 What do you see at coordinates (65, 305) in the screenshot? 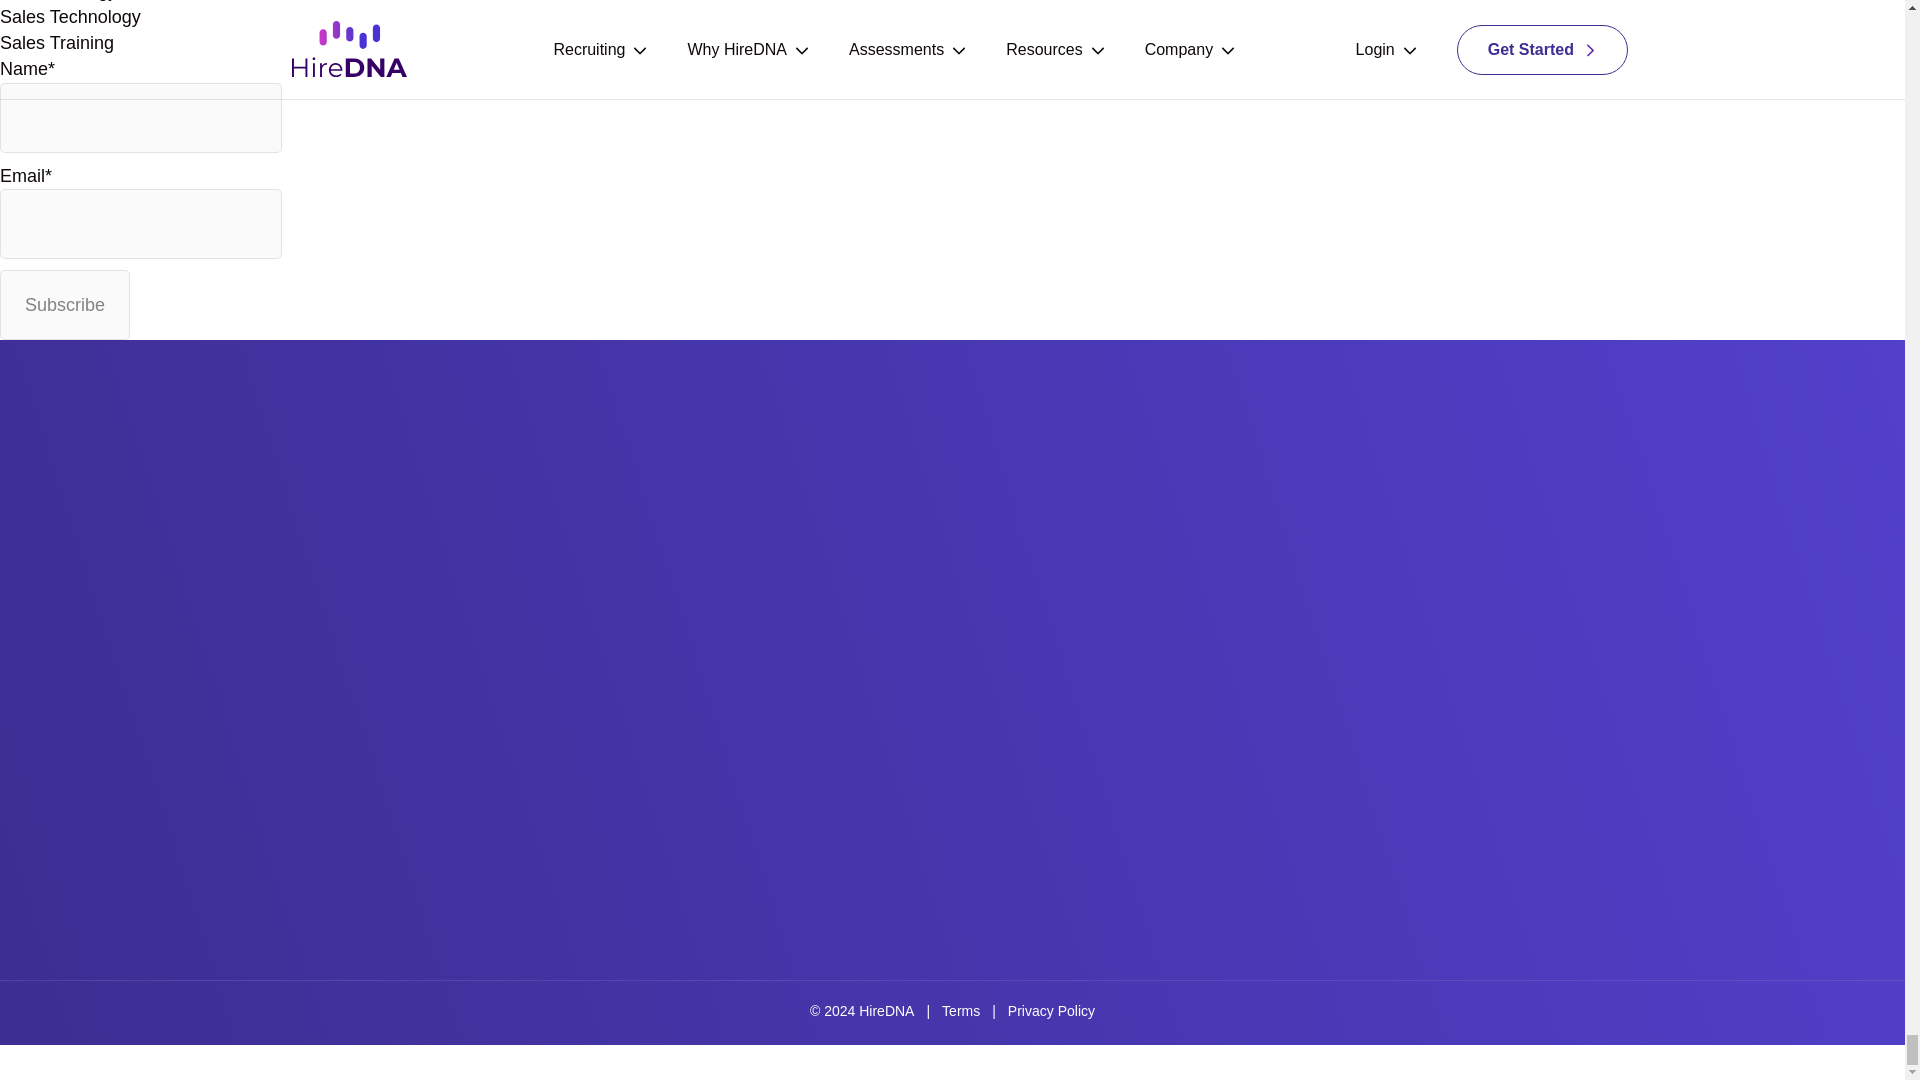
I see `Subscribe` at bounding box center [65, 305].